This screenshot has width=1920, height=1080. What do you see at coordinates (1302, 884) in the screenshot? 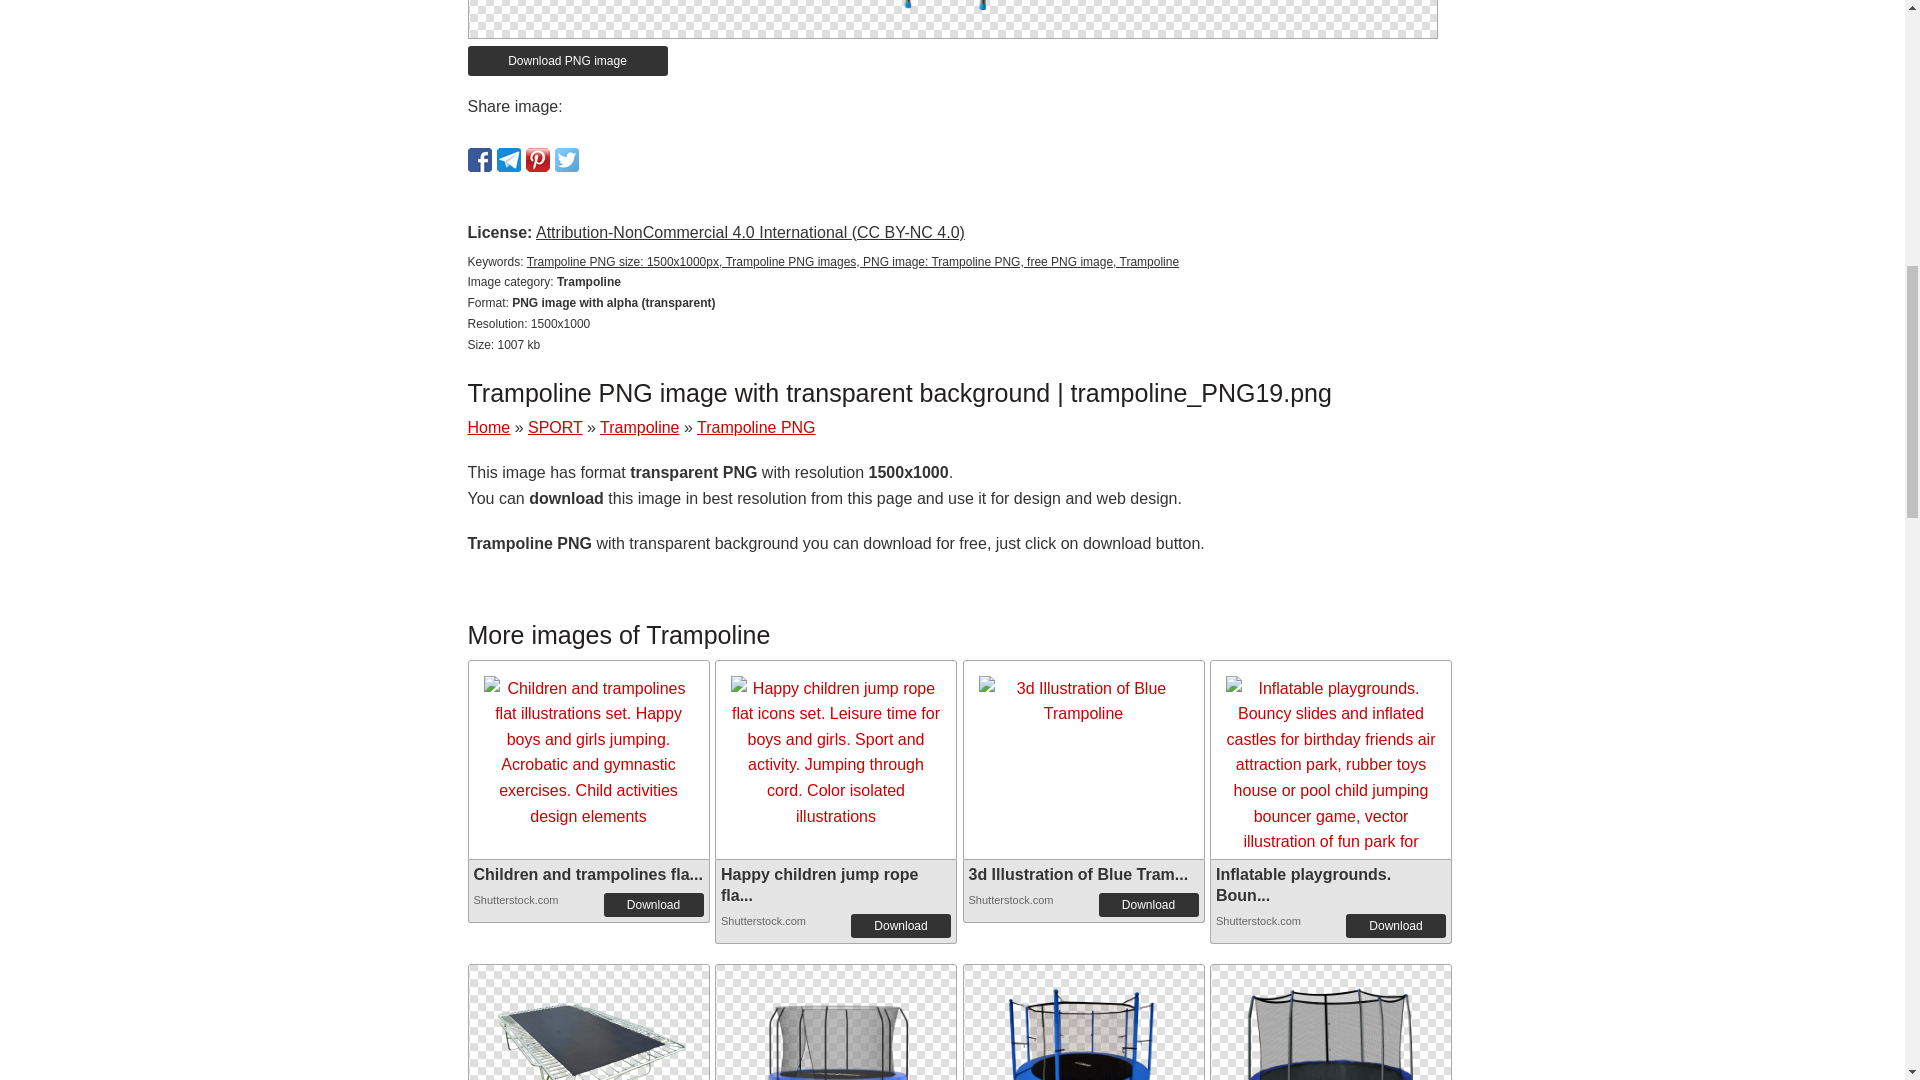
I see `Inflatable playgrounds. Boun...` at bounding box center [1302, 884].